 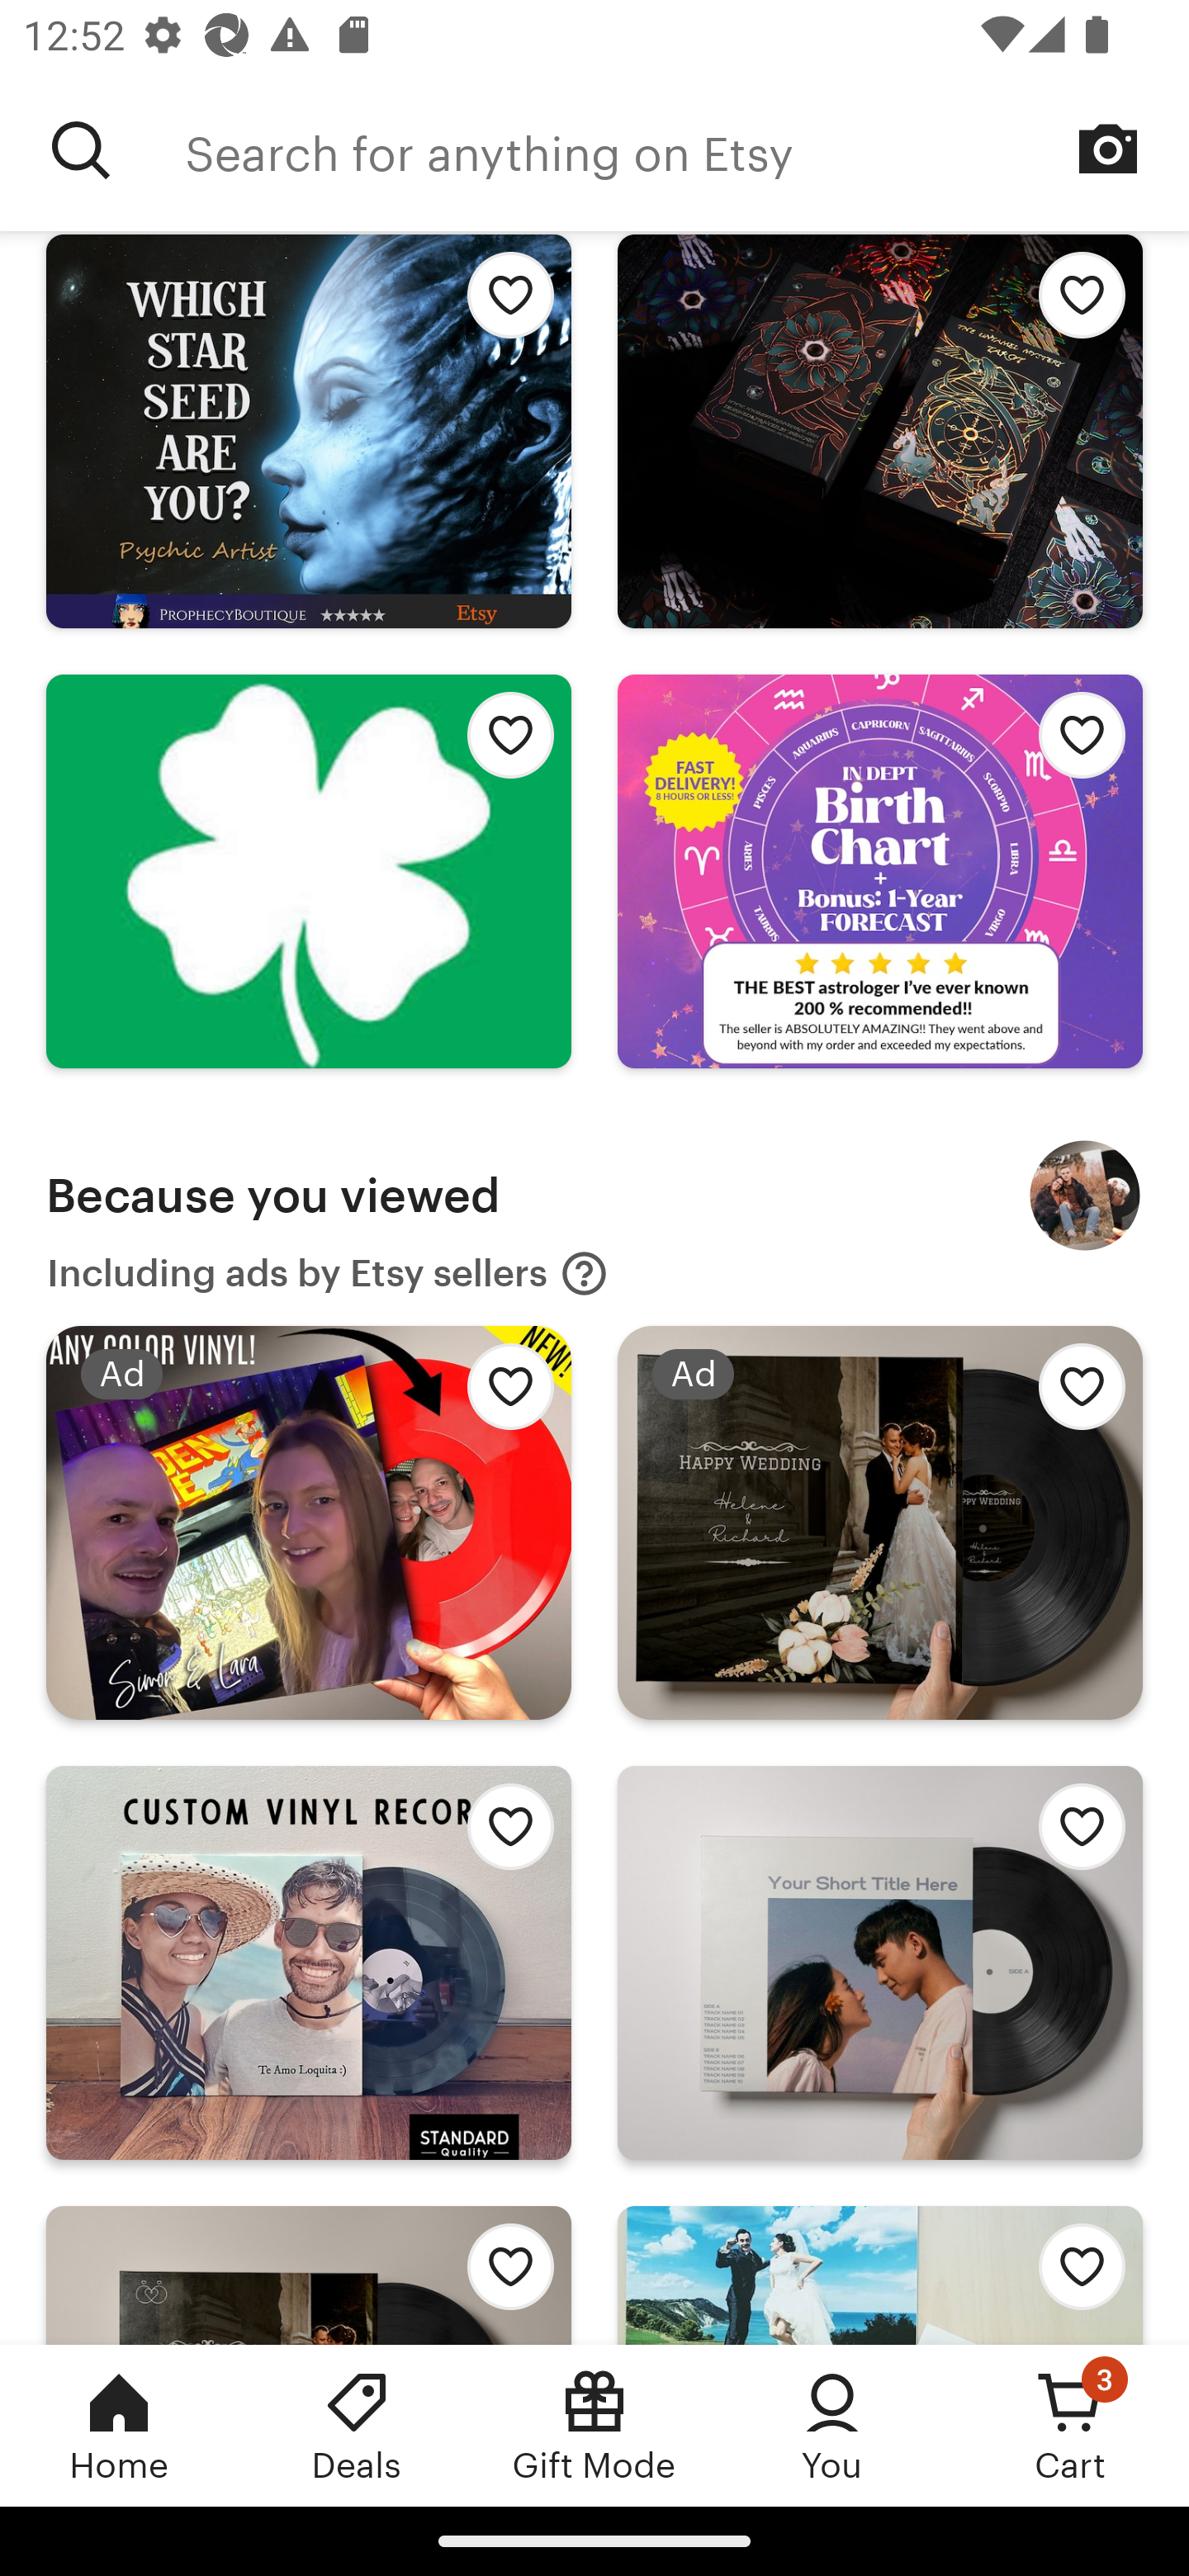 I want to click on Search for anything on Etsy, so click(x=687, y=150).